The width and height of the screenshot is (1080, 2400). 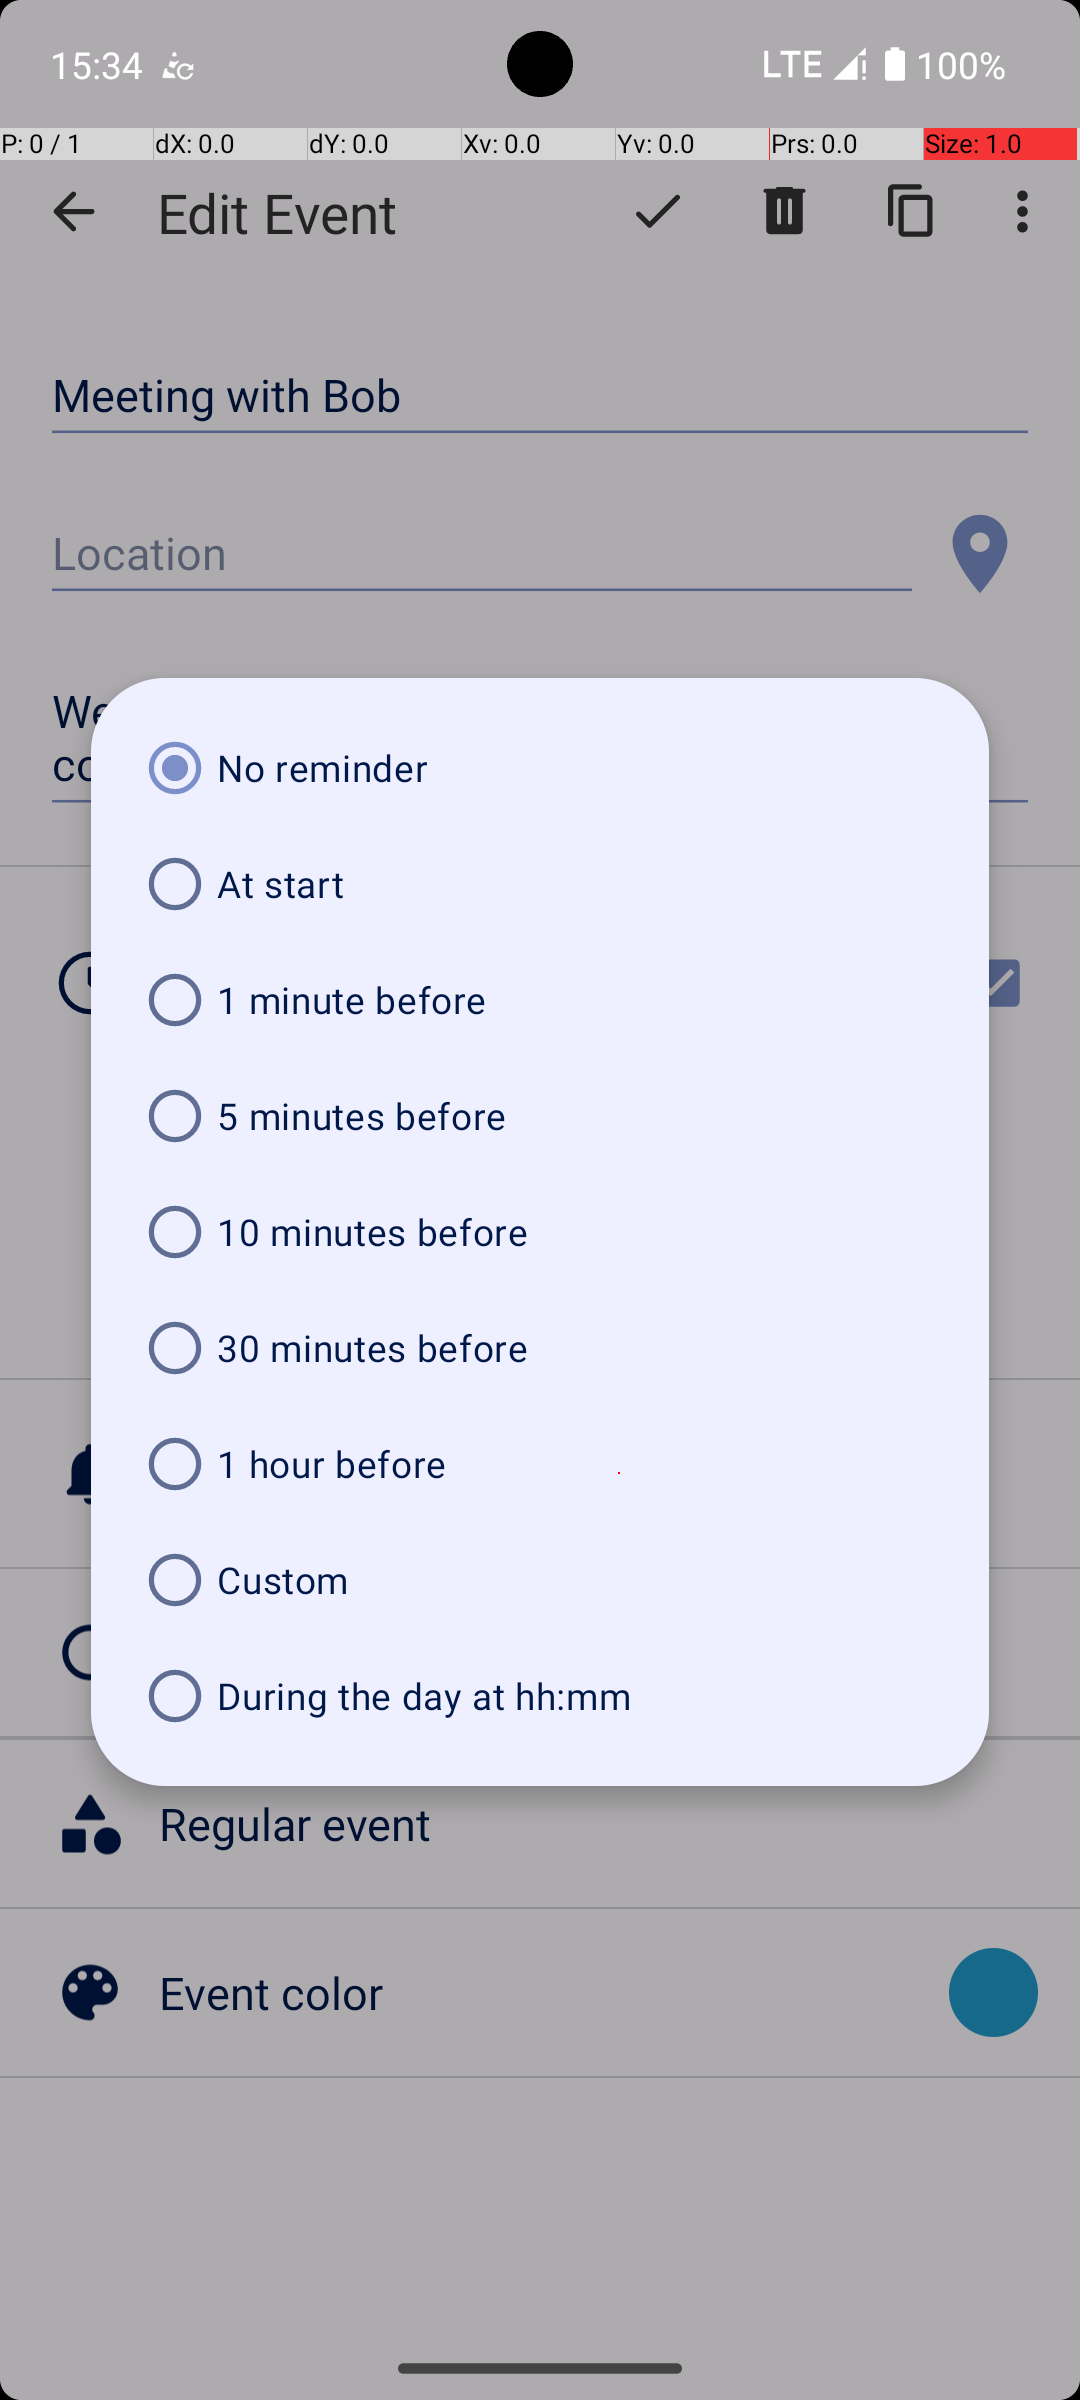 I want to click on Custom, so click(x=540, y=1580).